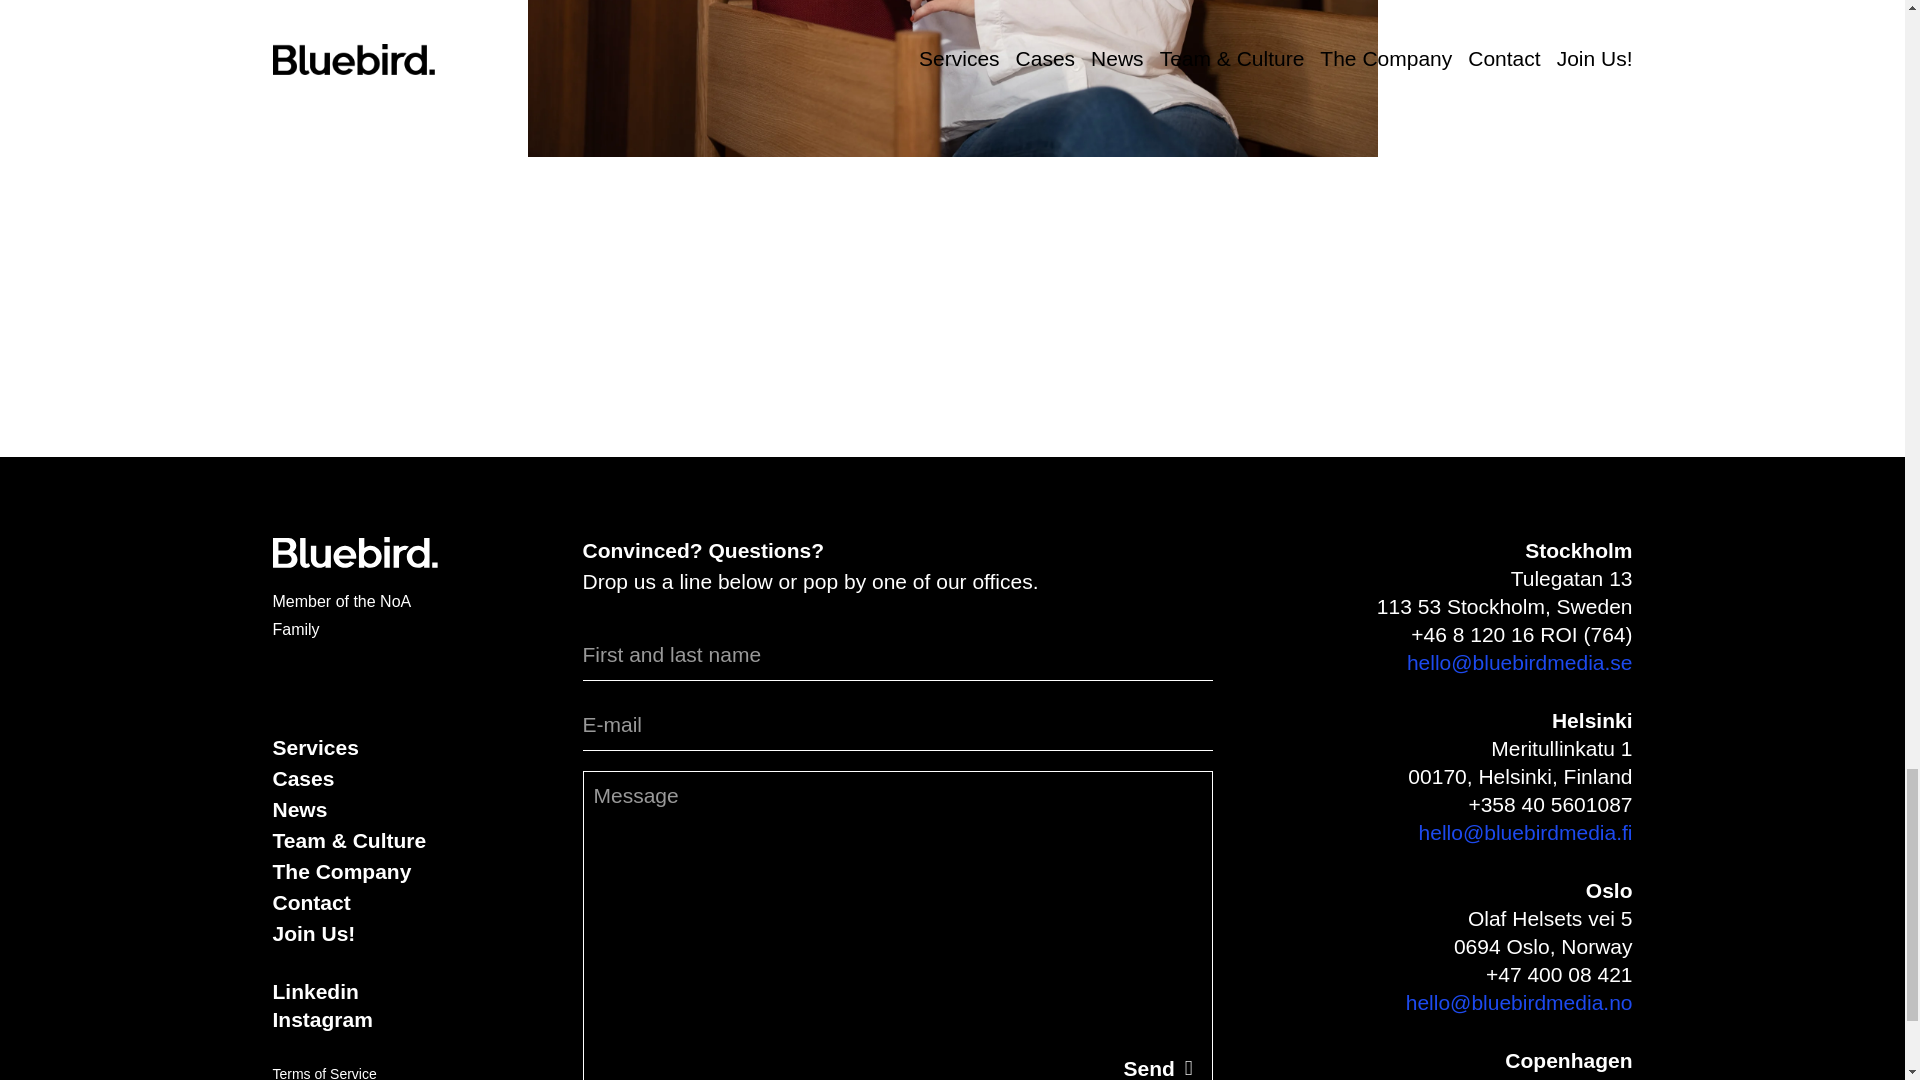 Image resolution: width=1920 pixels, height=1080 pixels. What do you see at coordinates (324, 1072) in the screenshot?
I see `Terms of Service` at bounding box center [324, 1072].